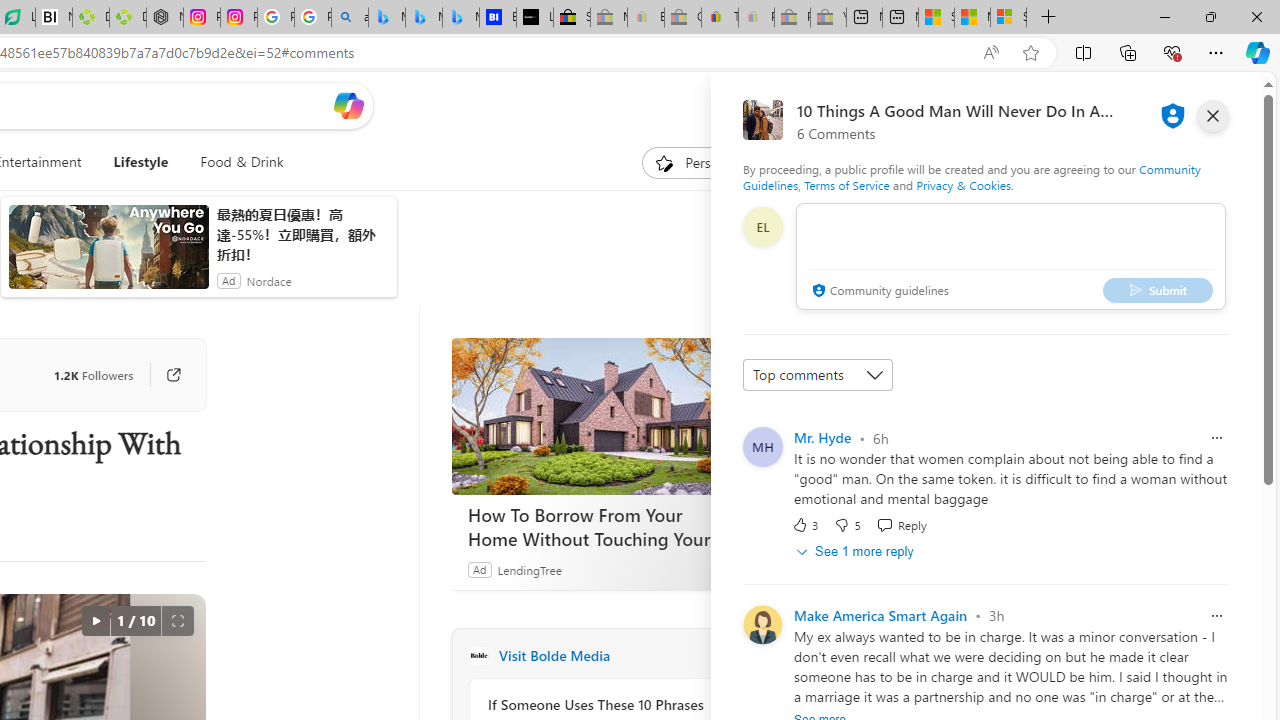  I want to click on Personalize, so click(704, 162).